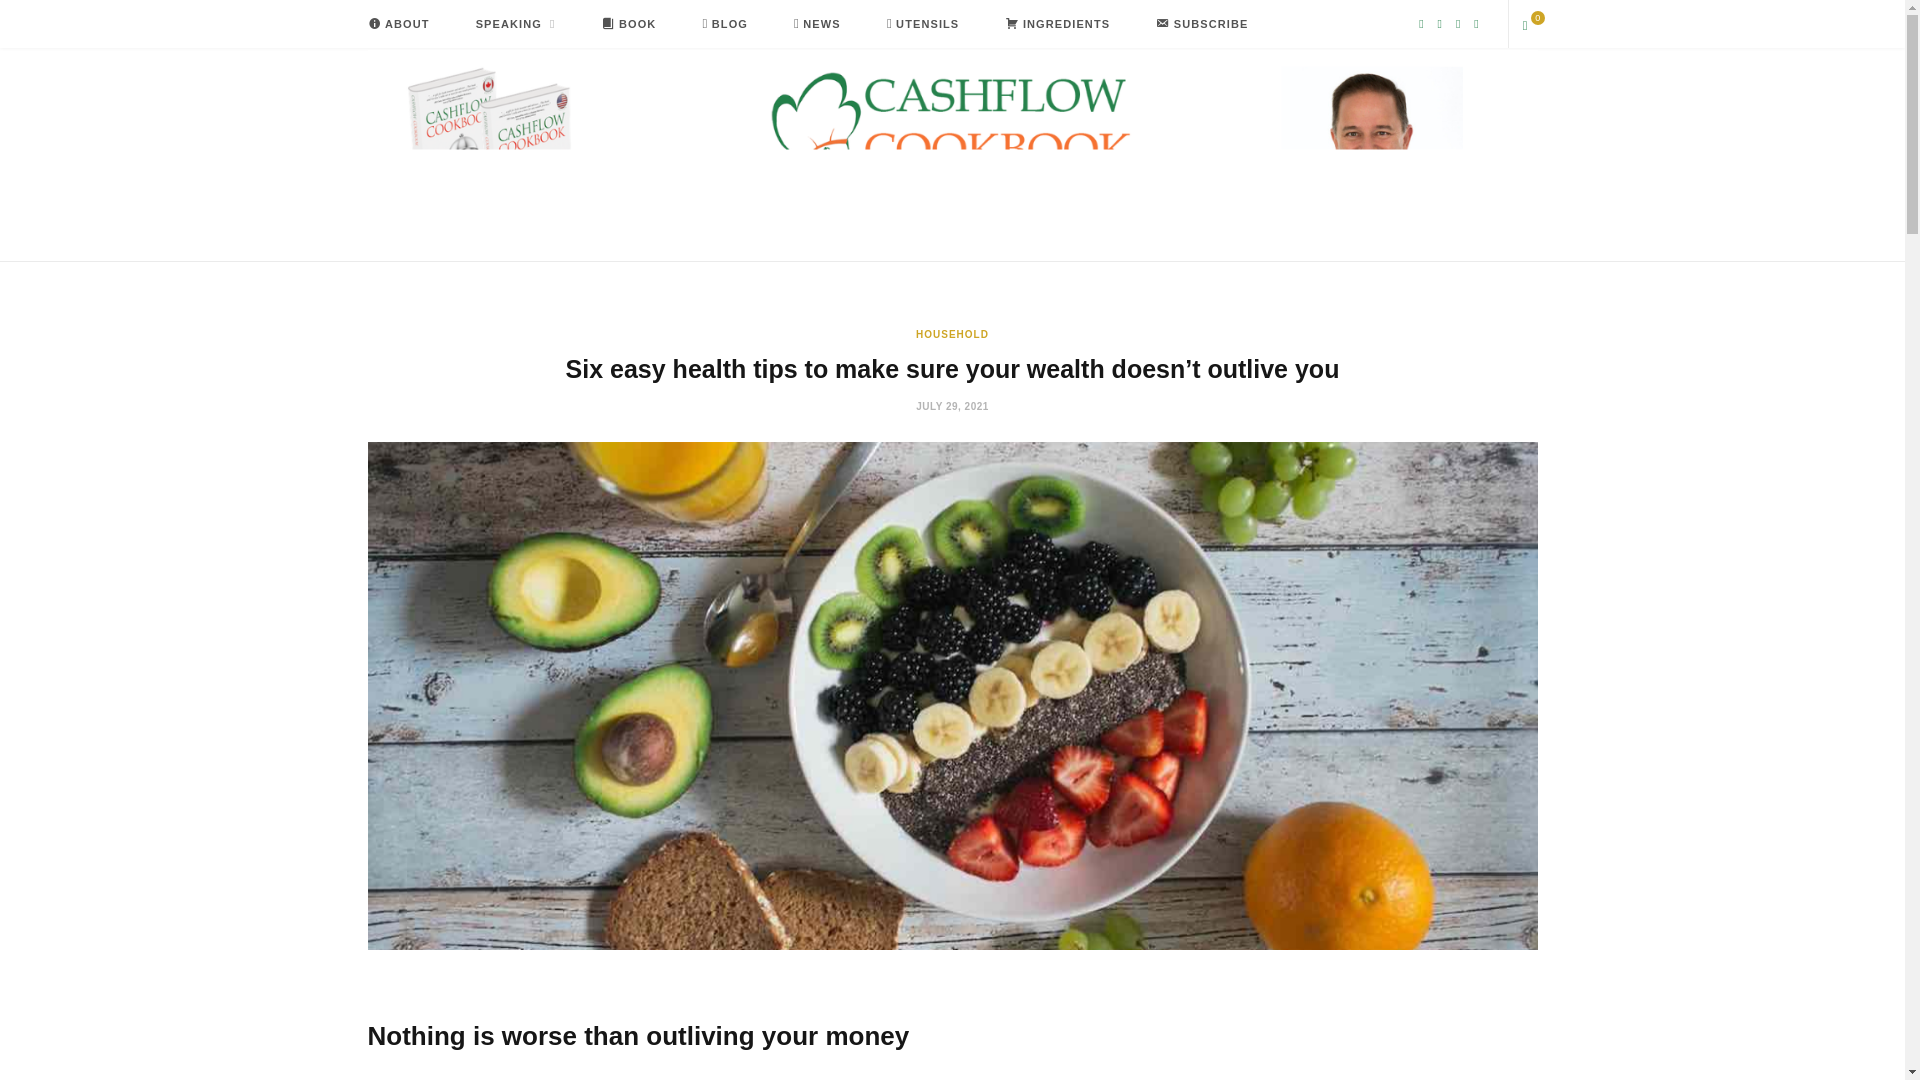 This screenshot has width=1920, height=1080. What do you see at coordinates (818, 24) in the screenshot?
I see `NEWS` at bounding box center [818, 24].